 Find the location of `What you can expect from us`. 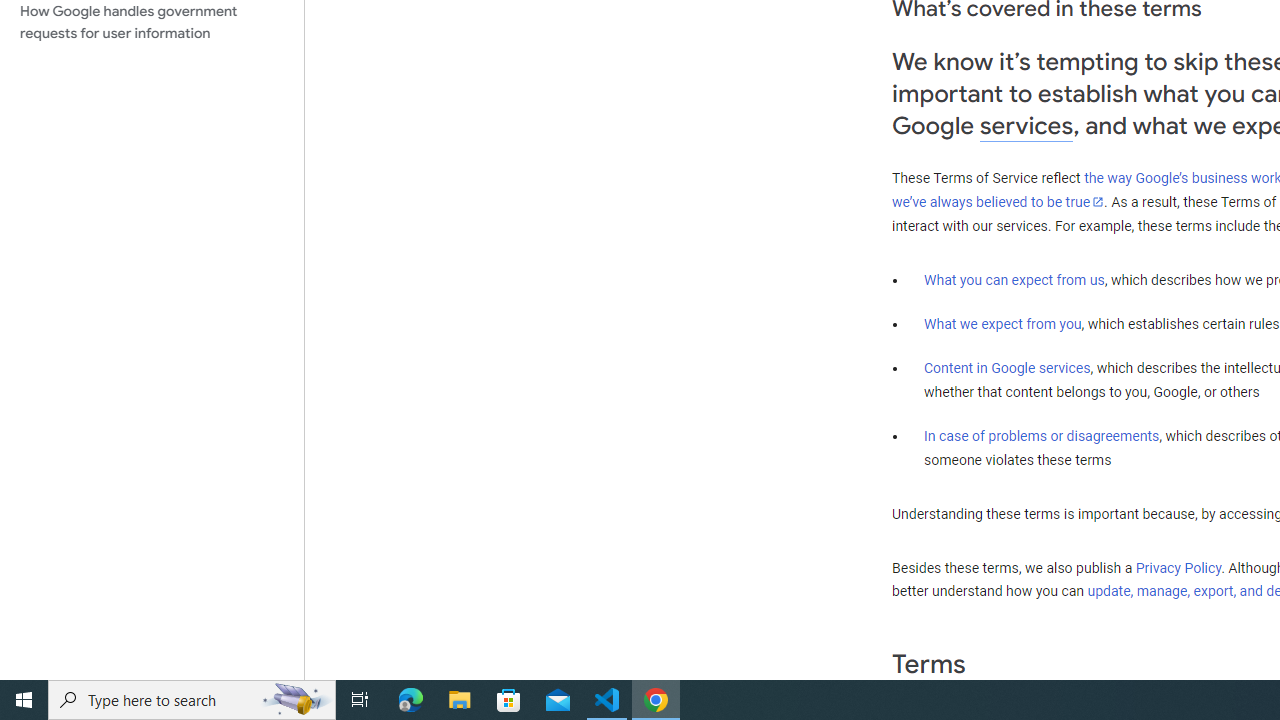

What you can expect from us is located at coordinates (1014, 279).